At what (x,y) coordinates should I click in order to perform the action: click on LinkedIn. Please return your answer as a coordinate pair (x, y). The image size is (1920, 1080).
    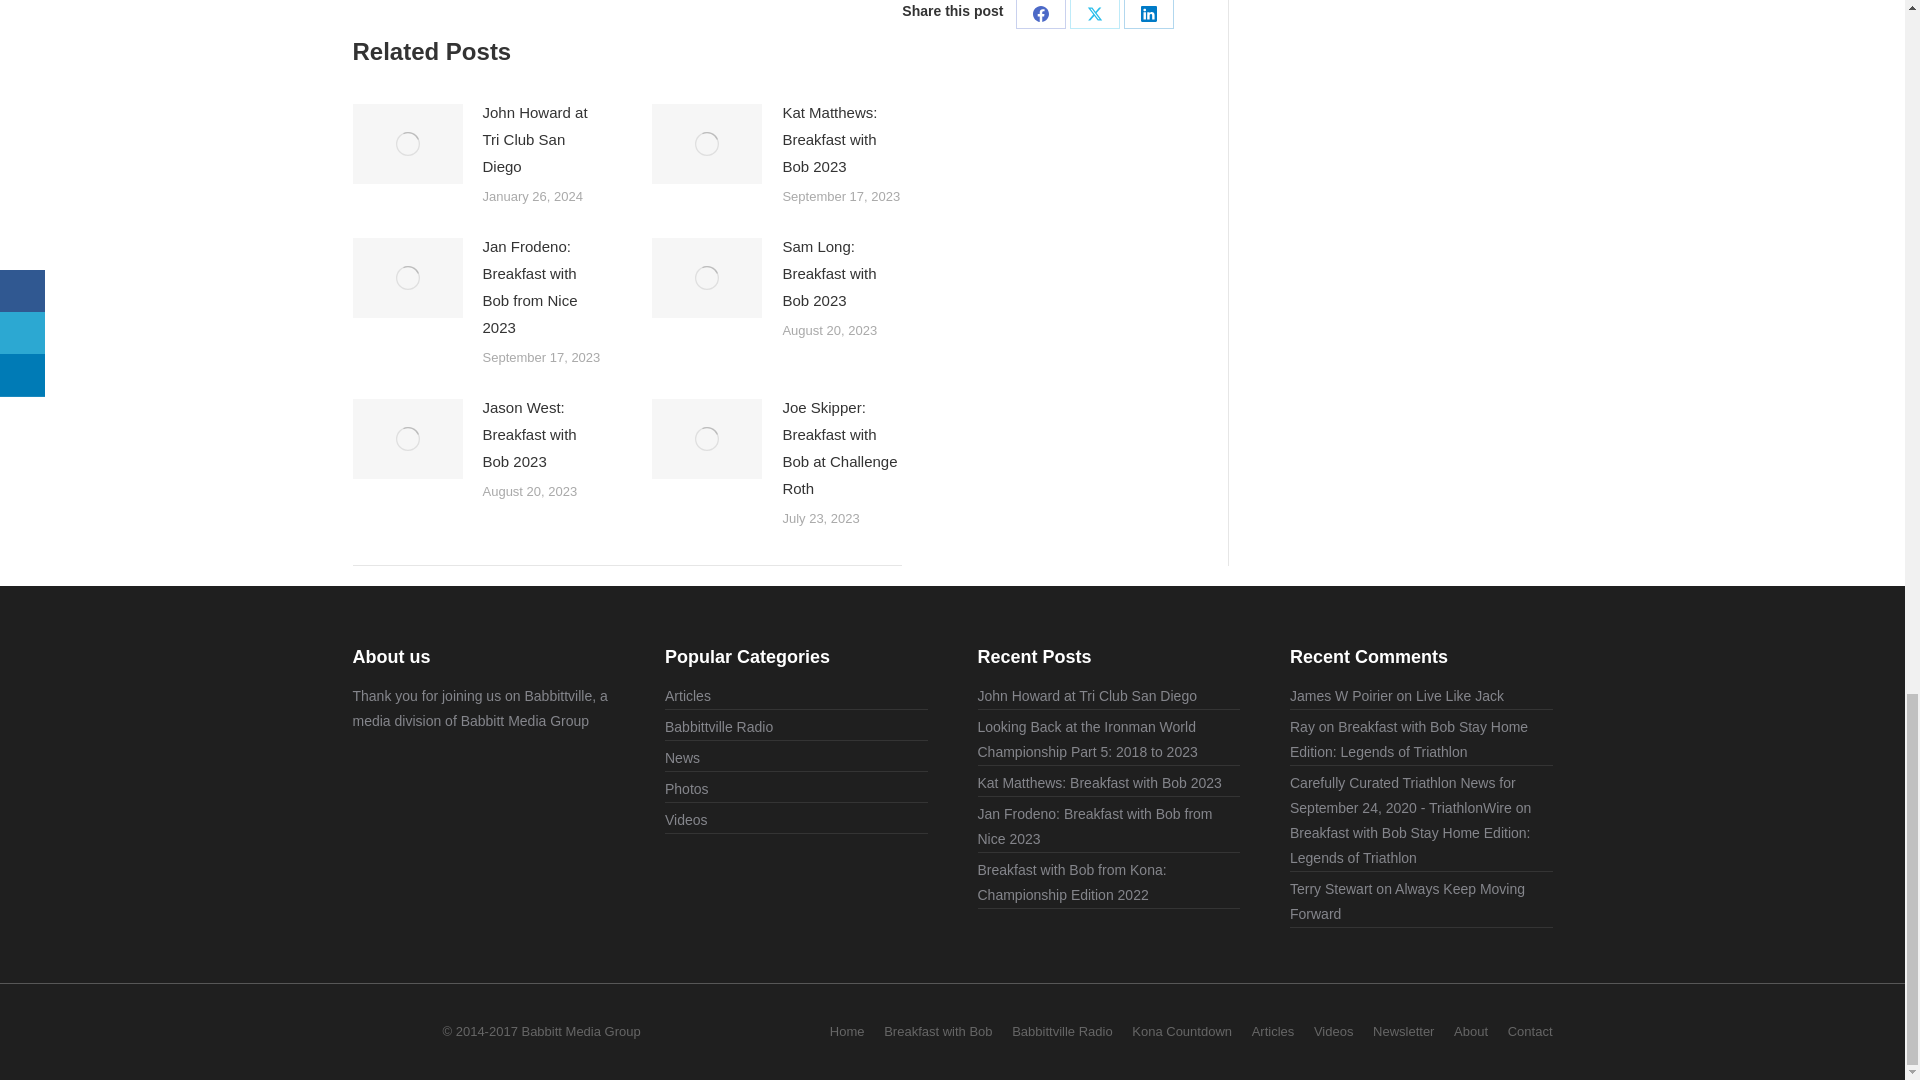
    Looking at the image, I should click on (1148, 14).